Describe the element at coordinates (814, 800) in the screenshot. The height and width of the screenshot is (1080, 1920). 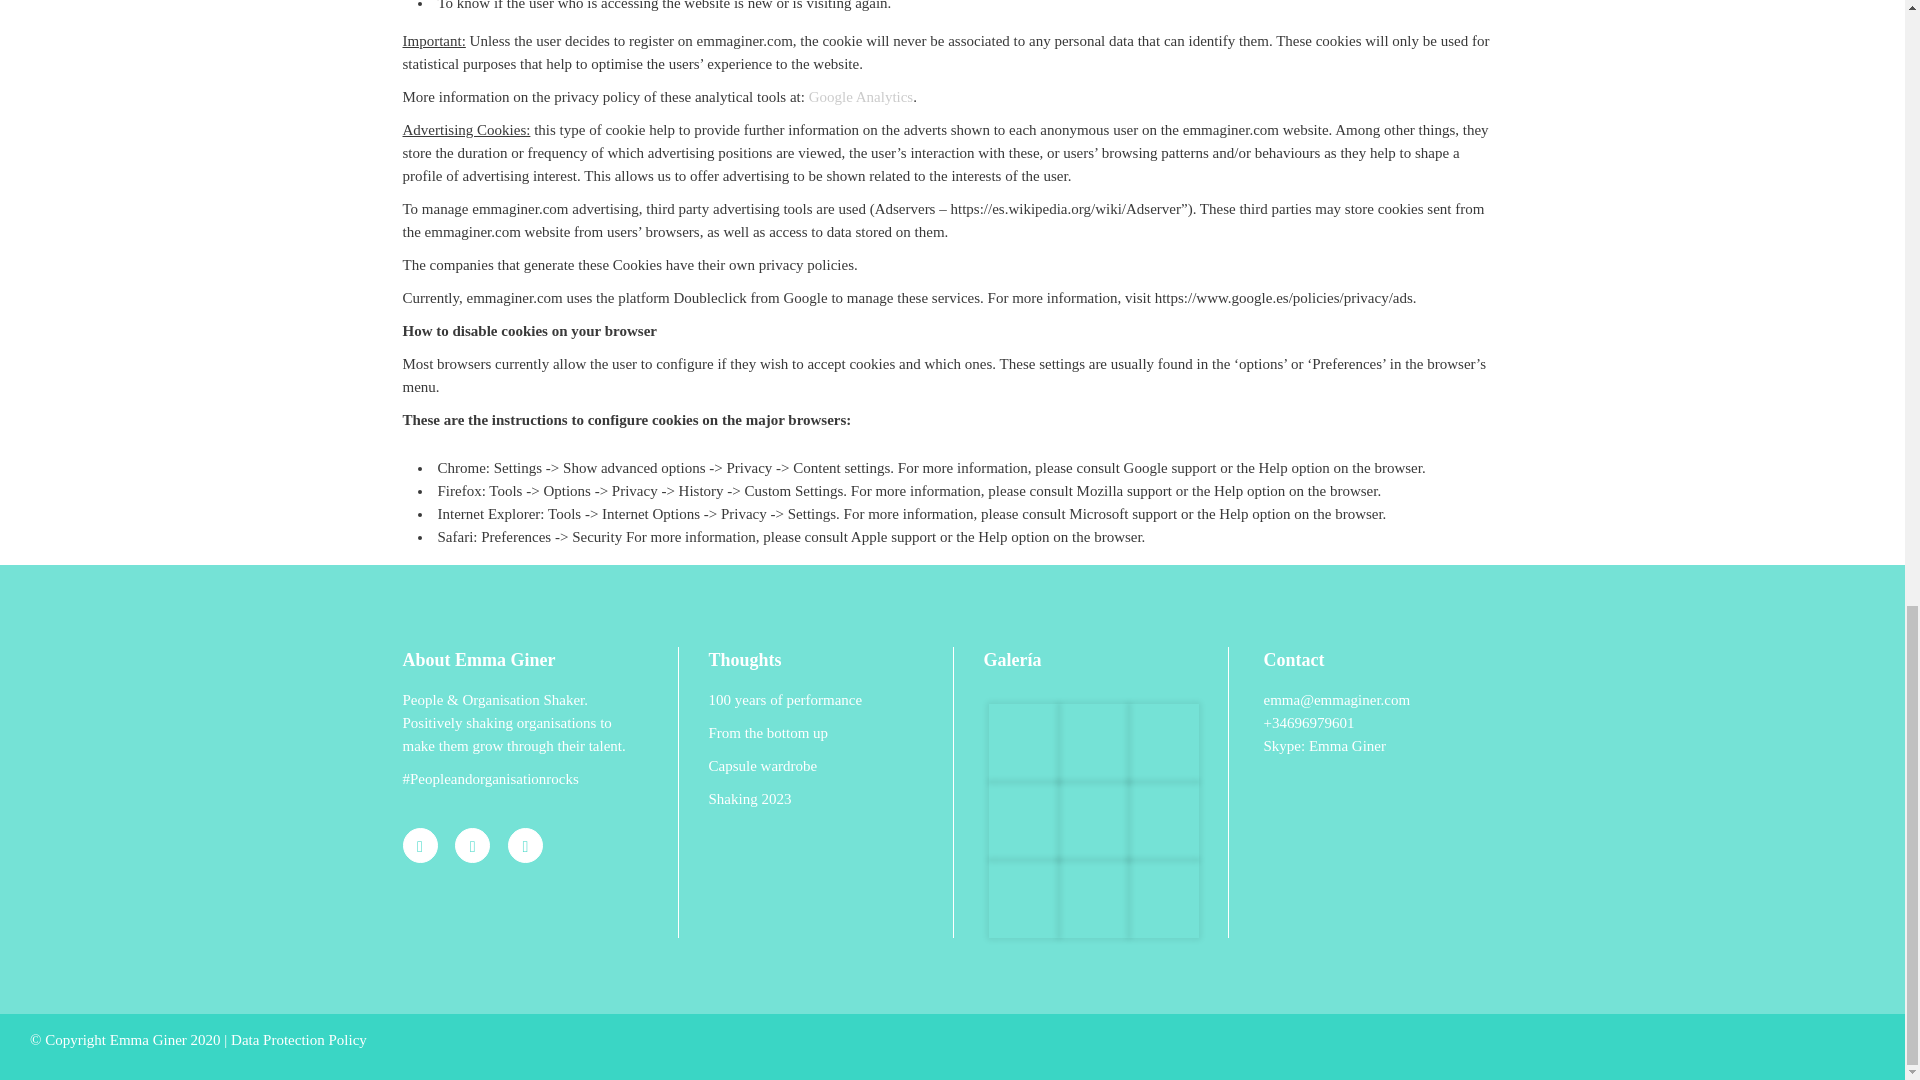
I see `Shaking 2023` at that location.